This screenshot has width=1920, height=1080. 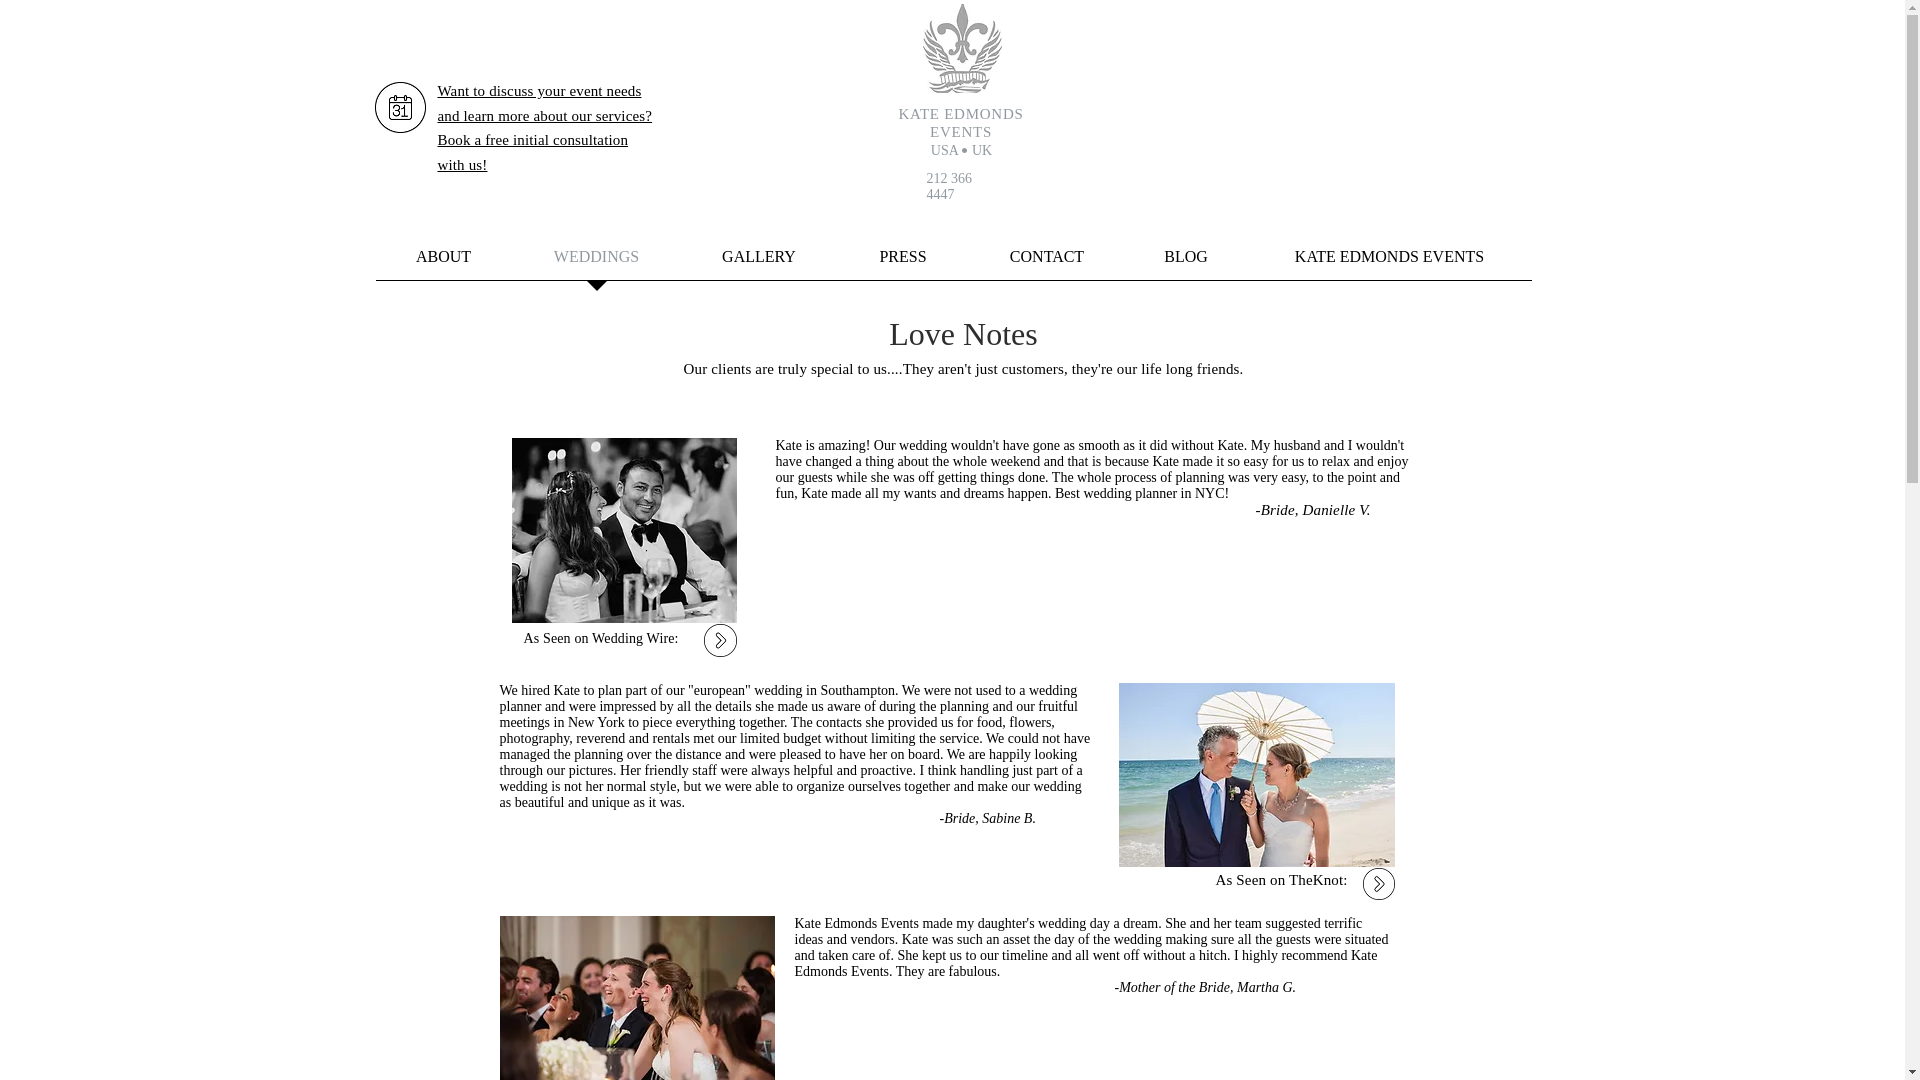 What do you see at coordinates (602, 638) in the screenshot?
I see `As Seen on Wedding Wire:` at bounding box center [602, 638].